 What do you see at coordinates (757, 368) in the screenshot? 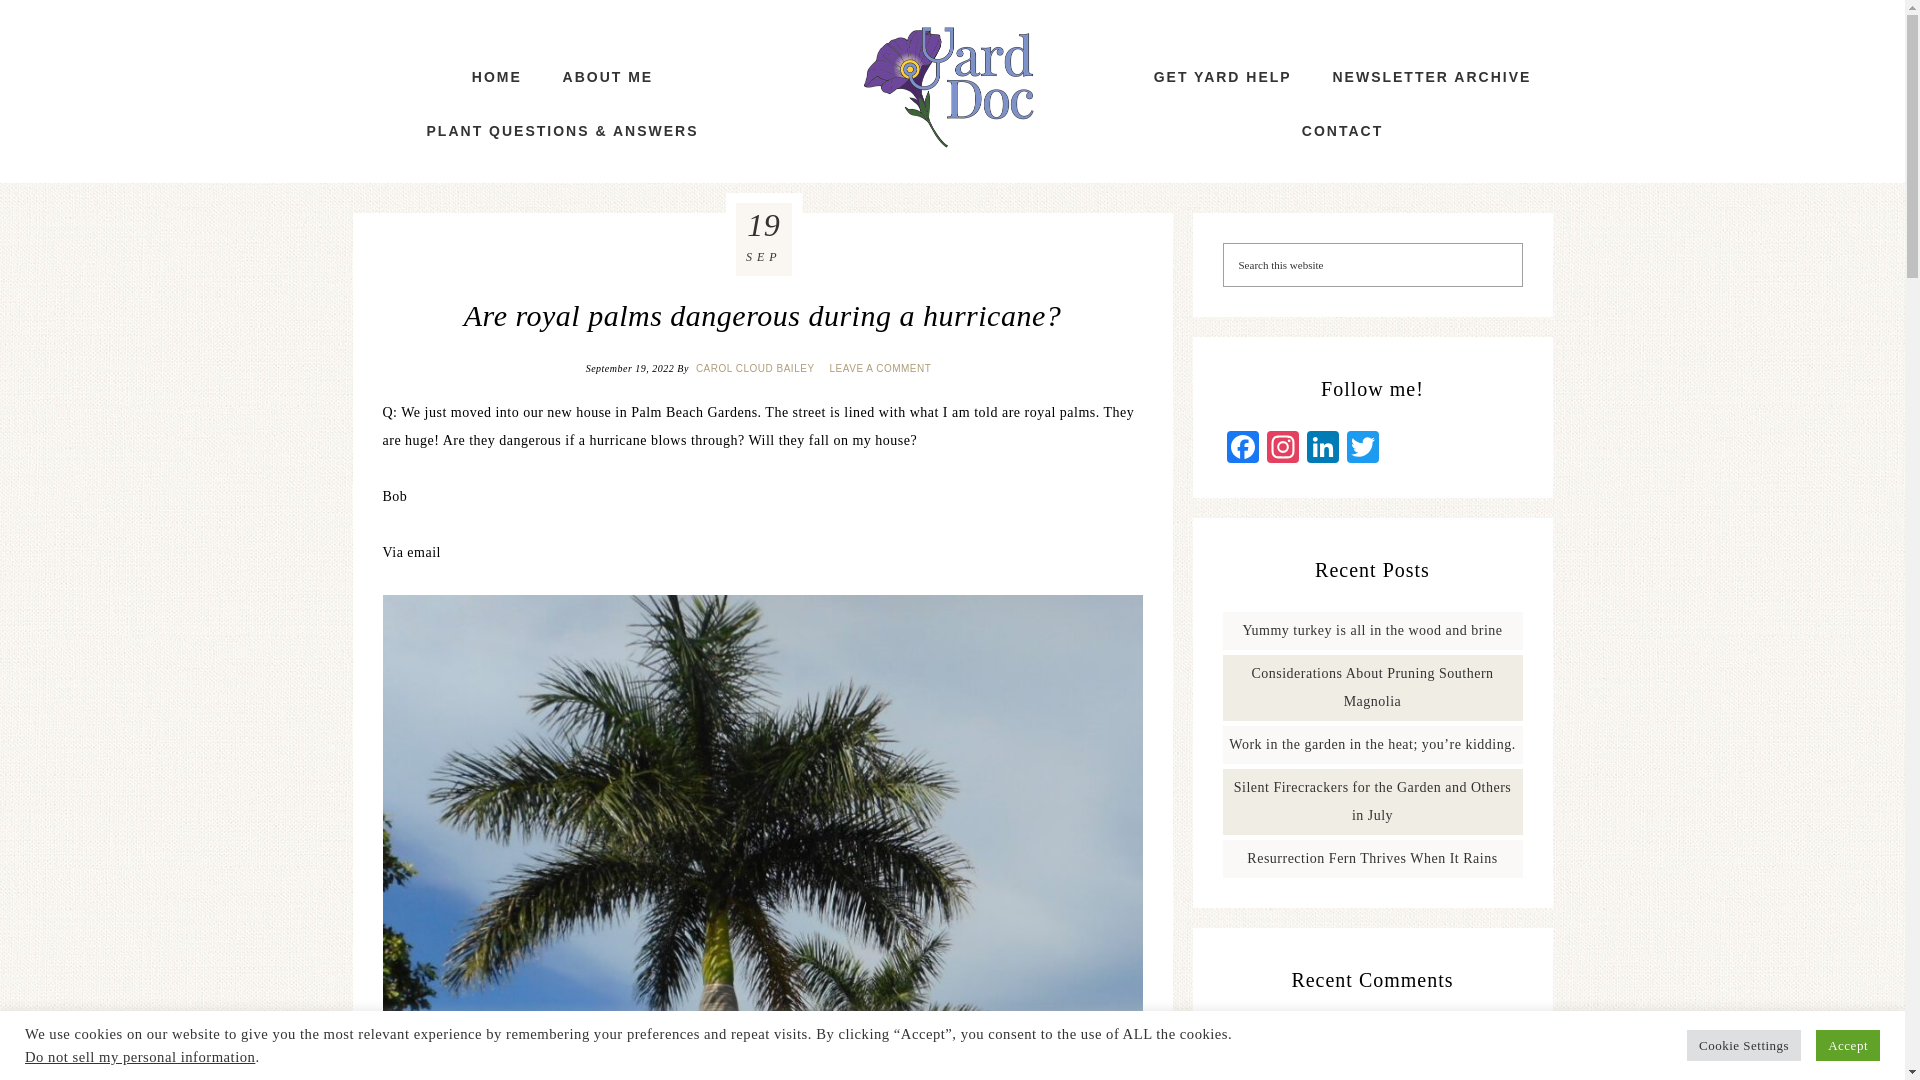
I see `CAROL CLOUD BAILEY` at bounding box center [757, 368].